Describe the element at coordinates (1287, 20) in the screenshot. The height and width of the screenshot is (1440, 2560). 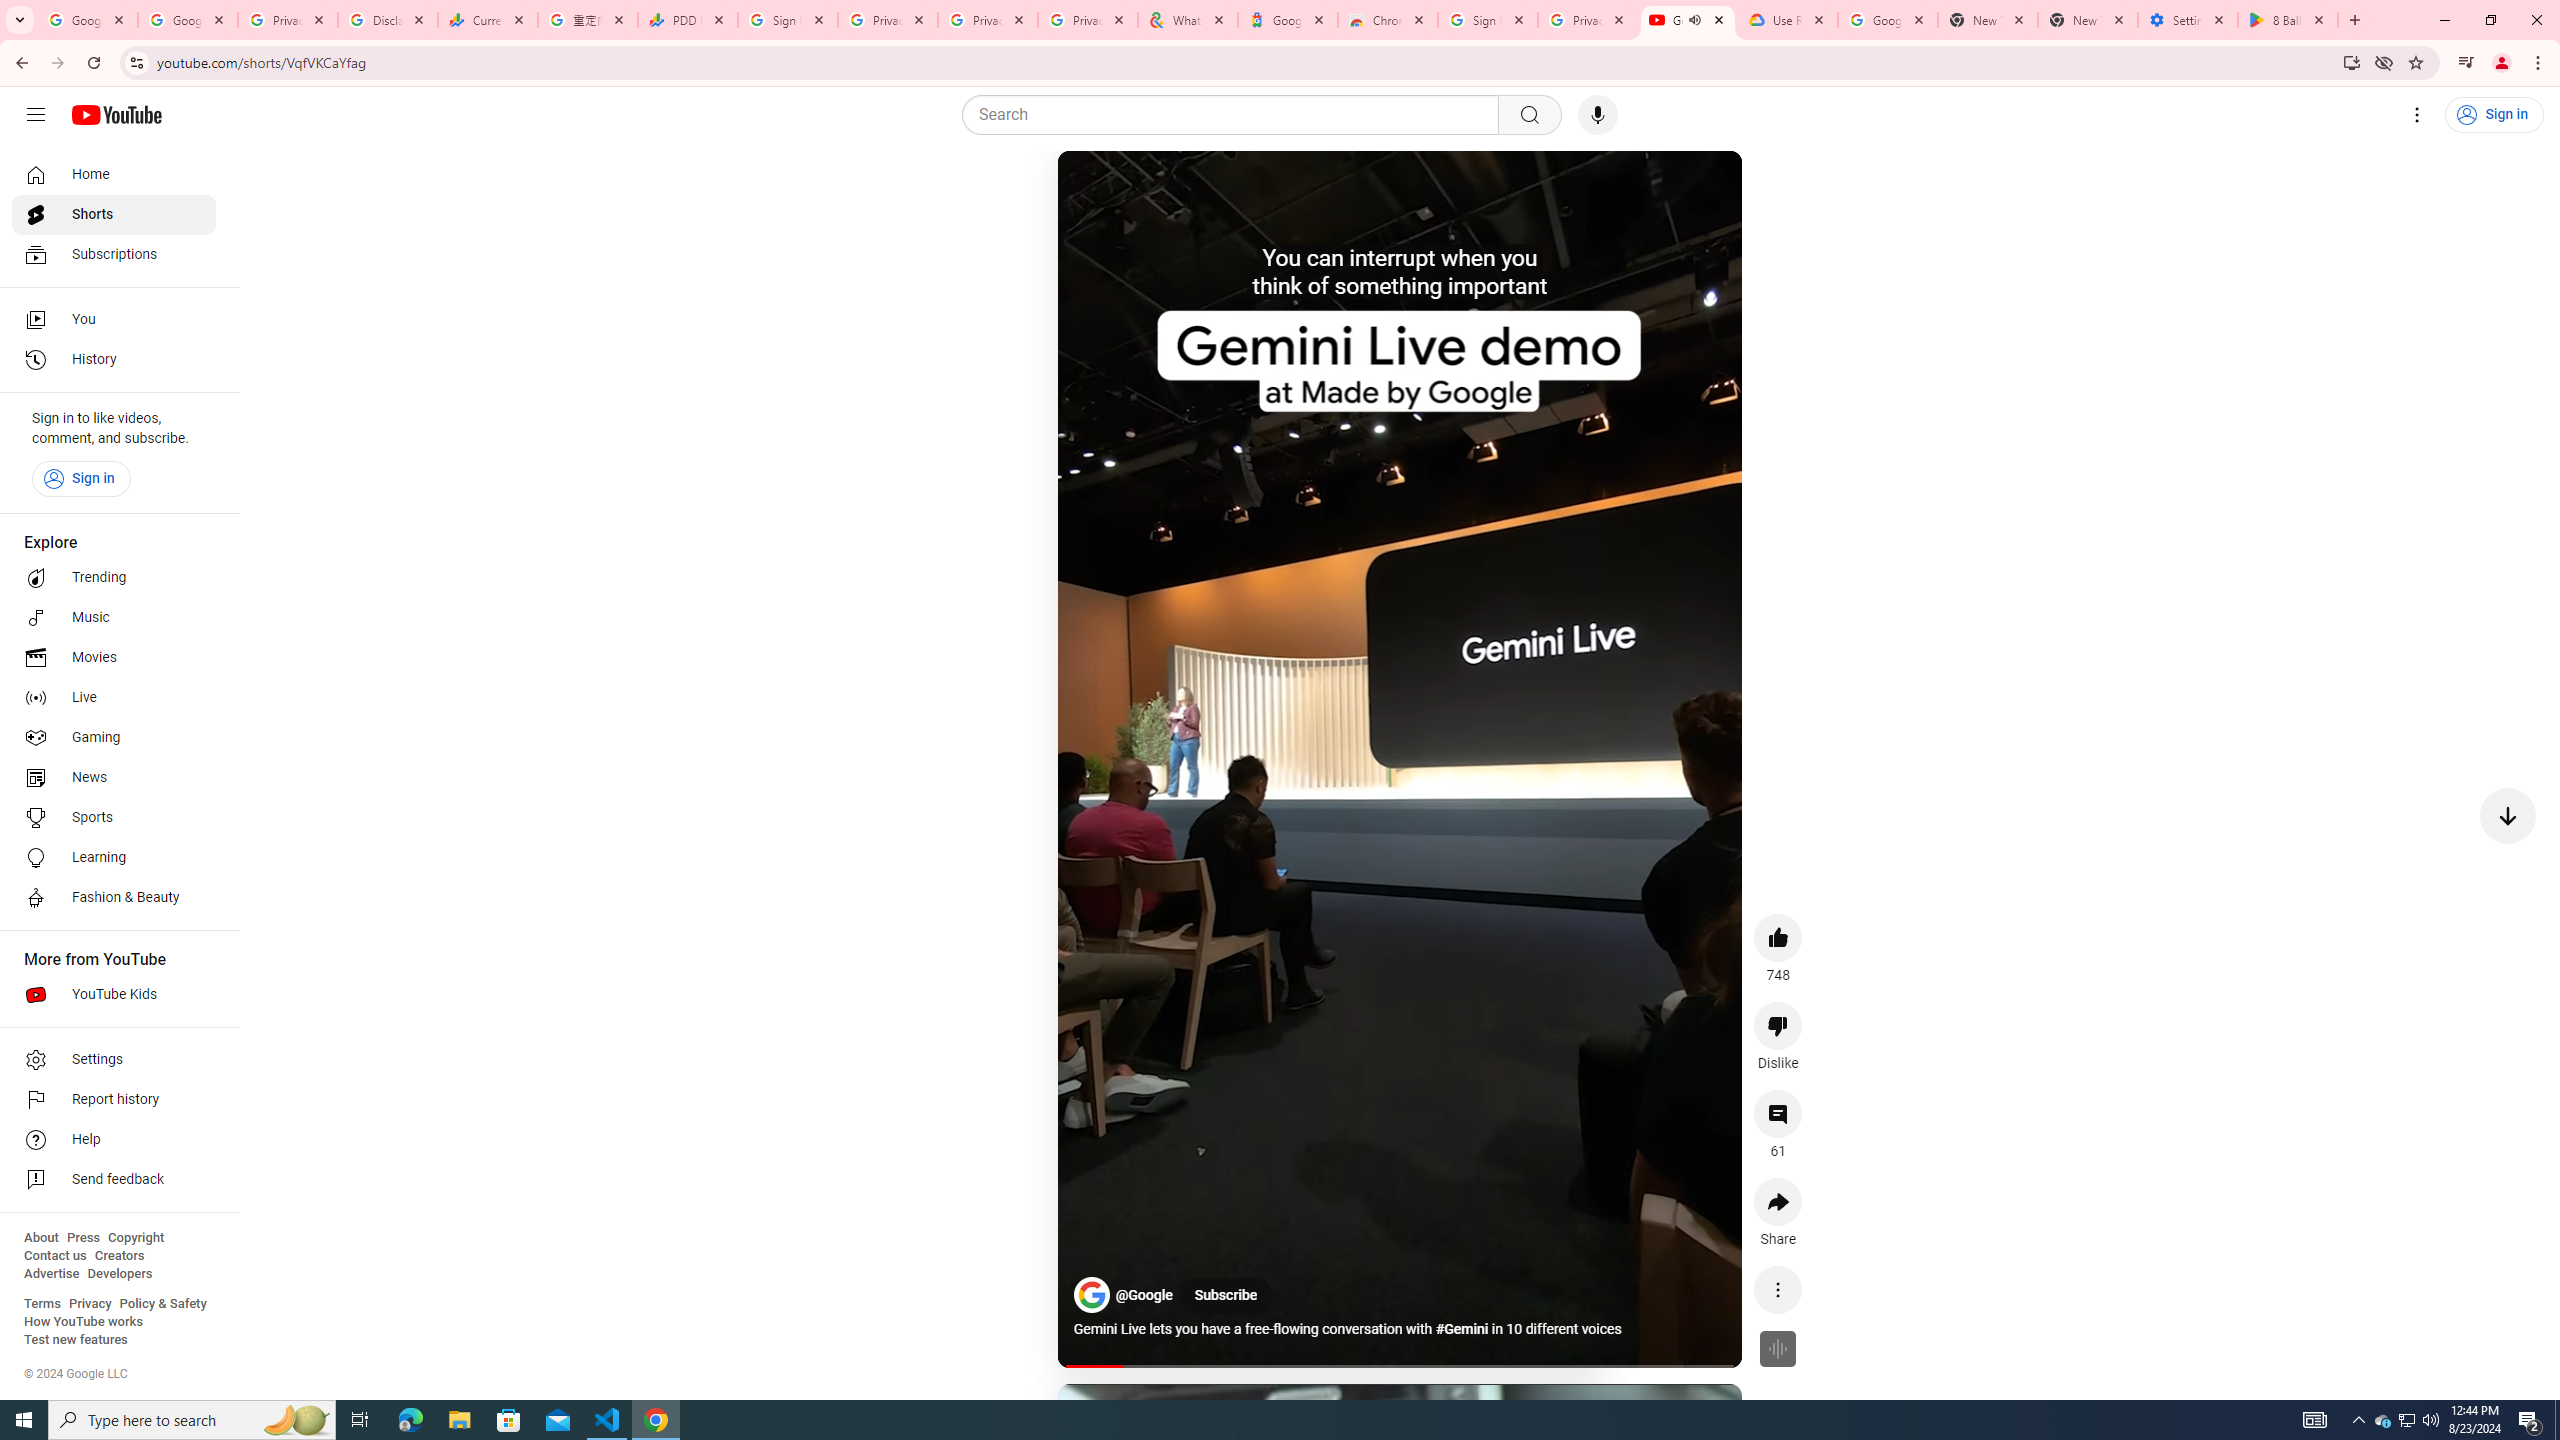
I see `Google` at that location.